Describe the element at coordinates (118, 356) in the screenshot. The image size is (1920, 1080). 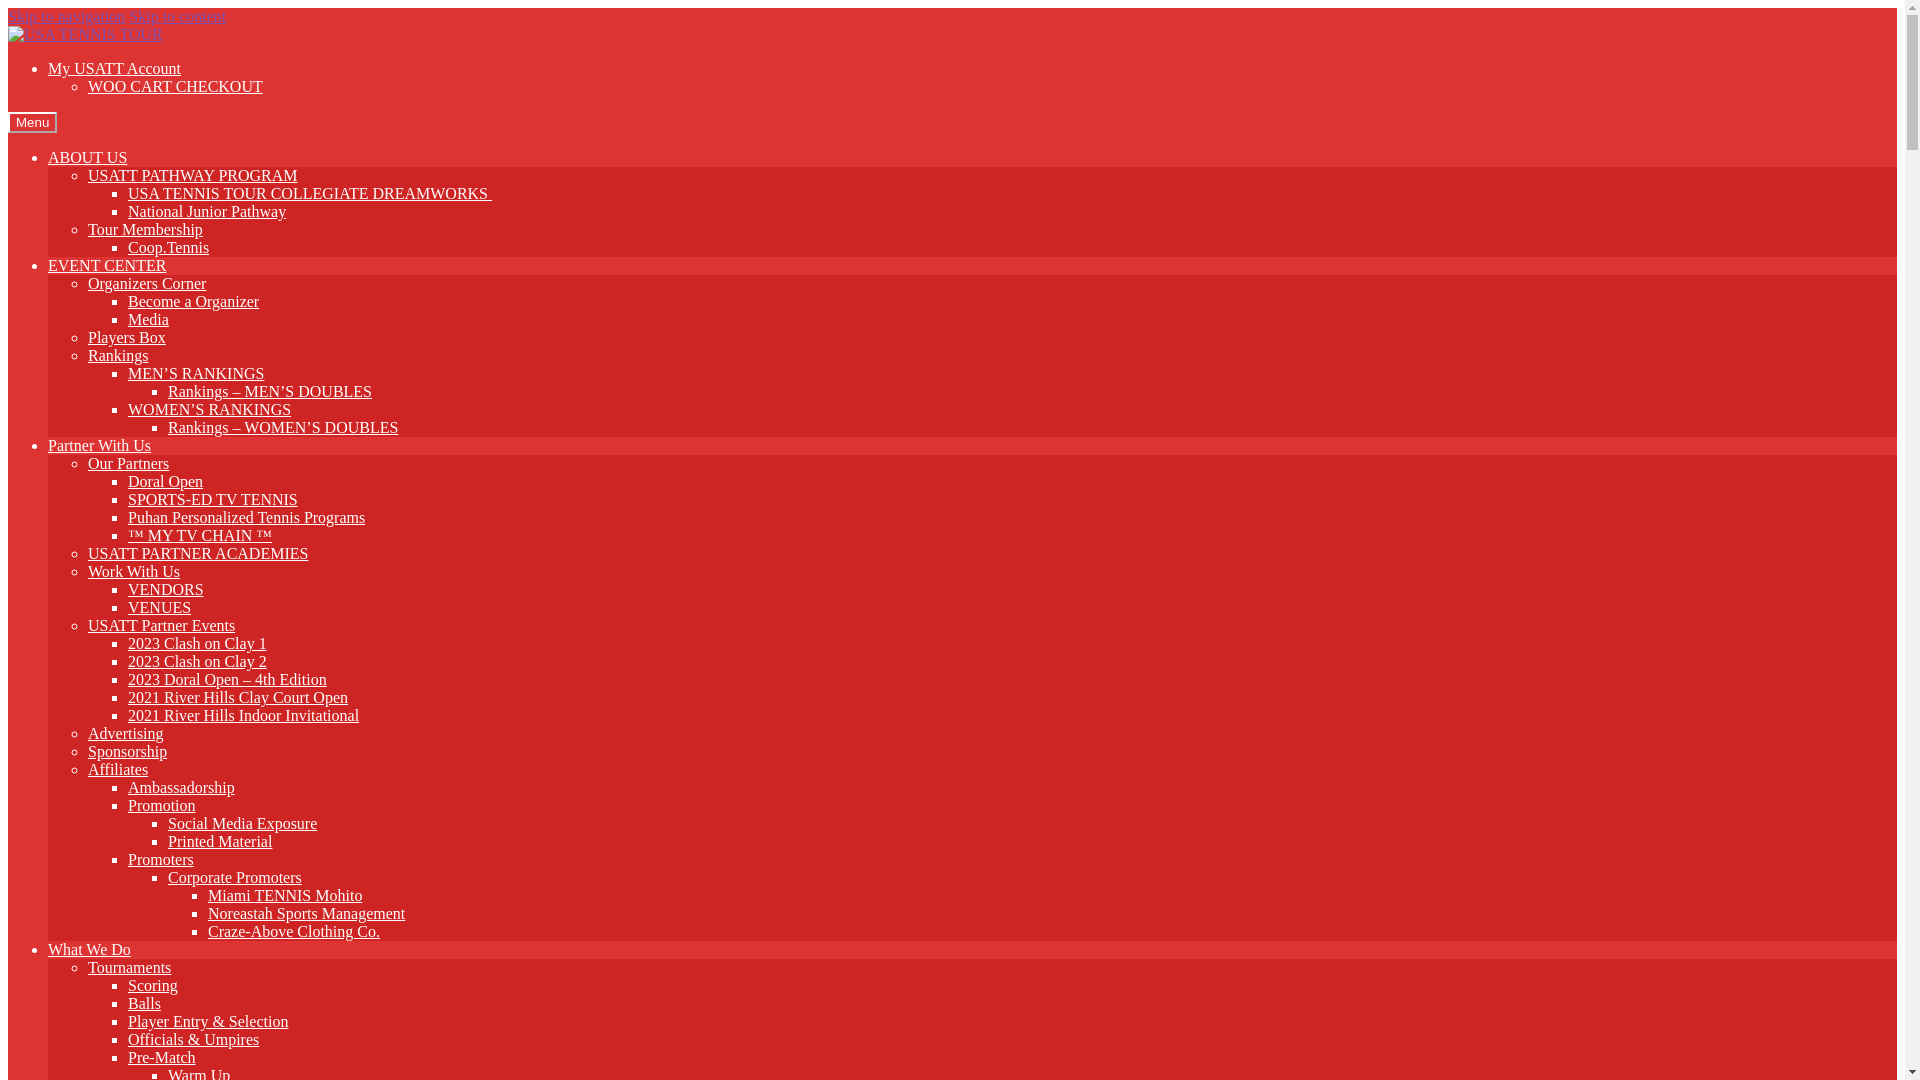
I see `Rankings` at that location.